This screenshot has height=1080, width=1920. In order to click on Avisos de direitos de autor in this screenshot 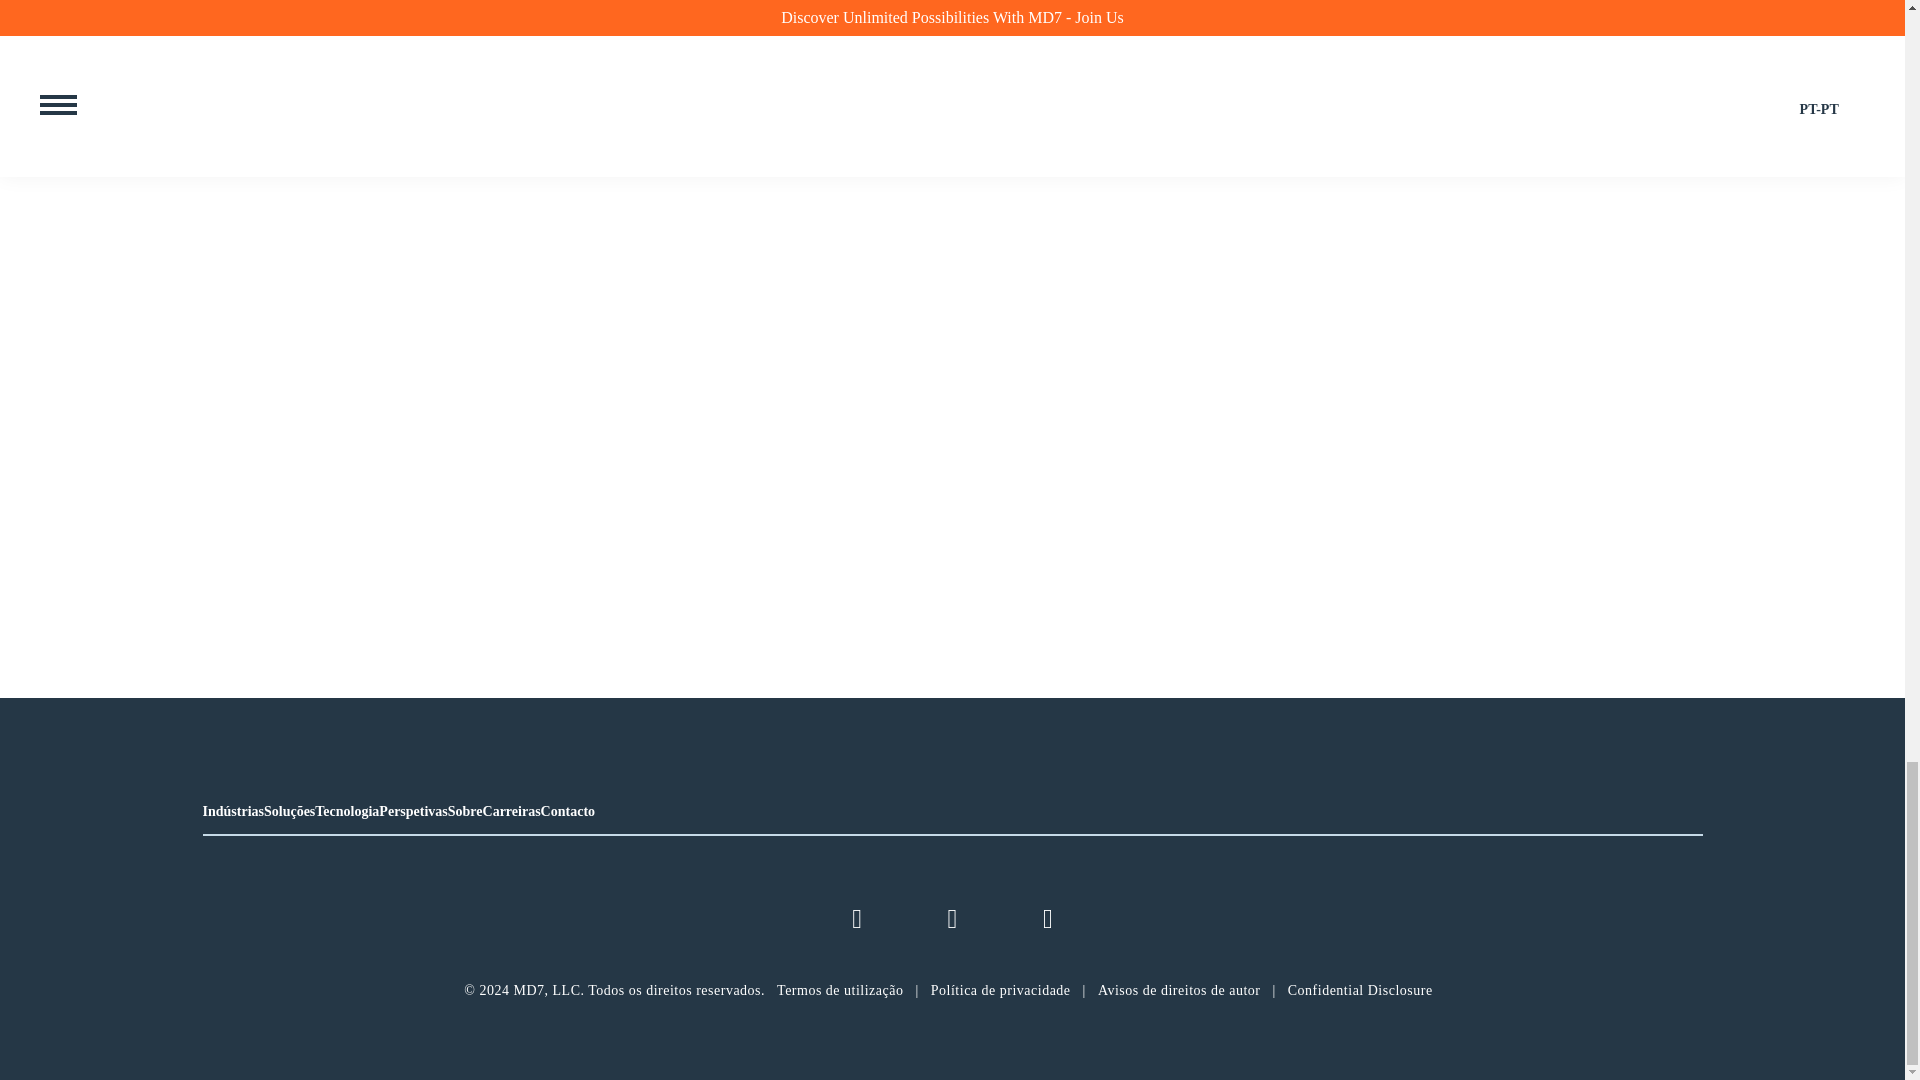, I will do `click(1180, 990)`.